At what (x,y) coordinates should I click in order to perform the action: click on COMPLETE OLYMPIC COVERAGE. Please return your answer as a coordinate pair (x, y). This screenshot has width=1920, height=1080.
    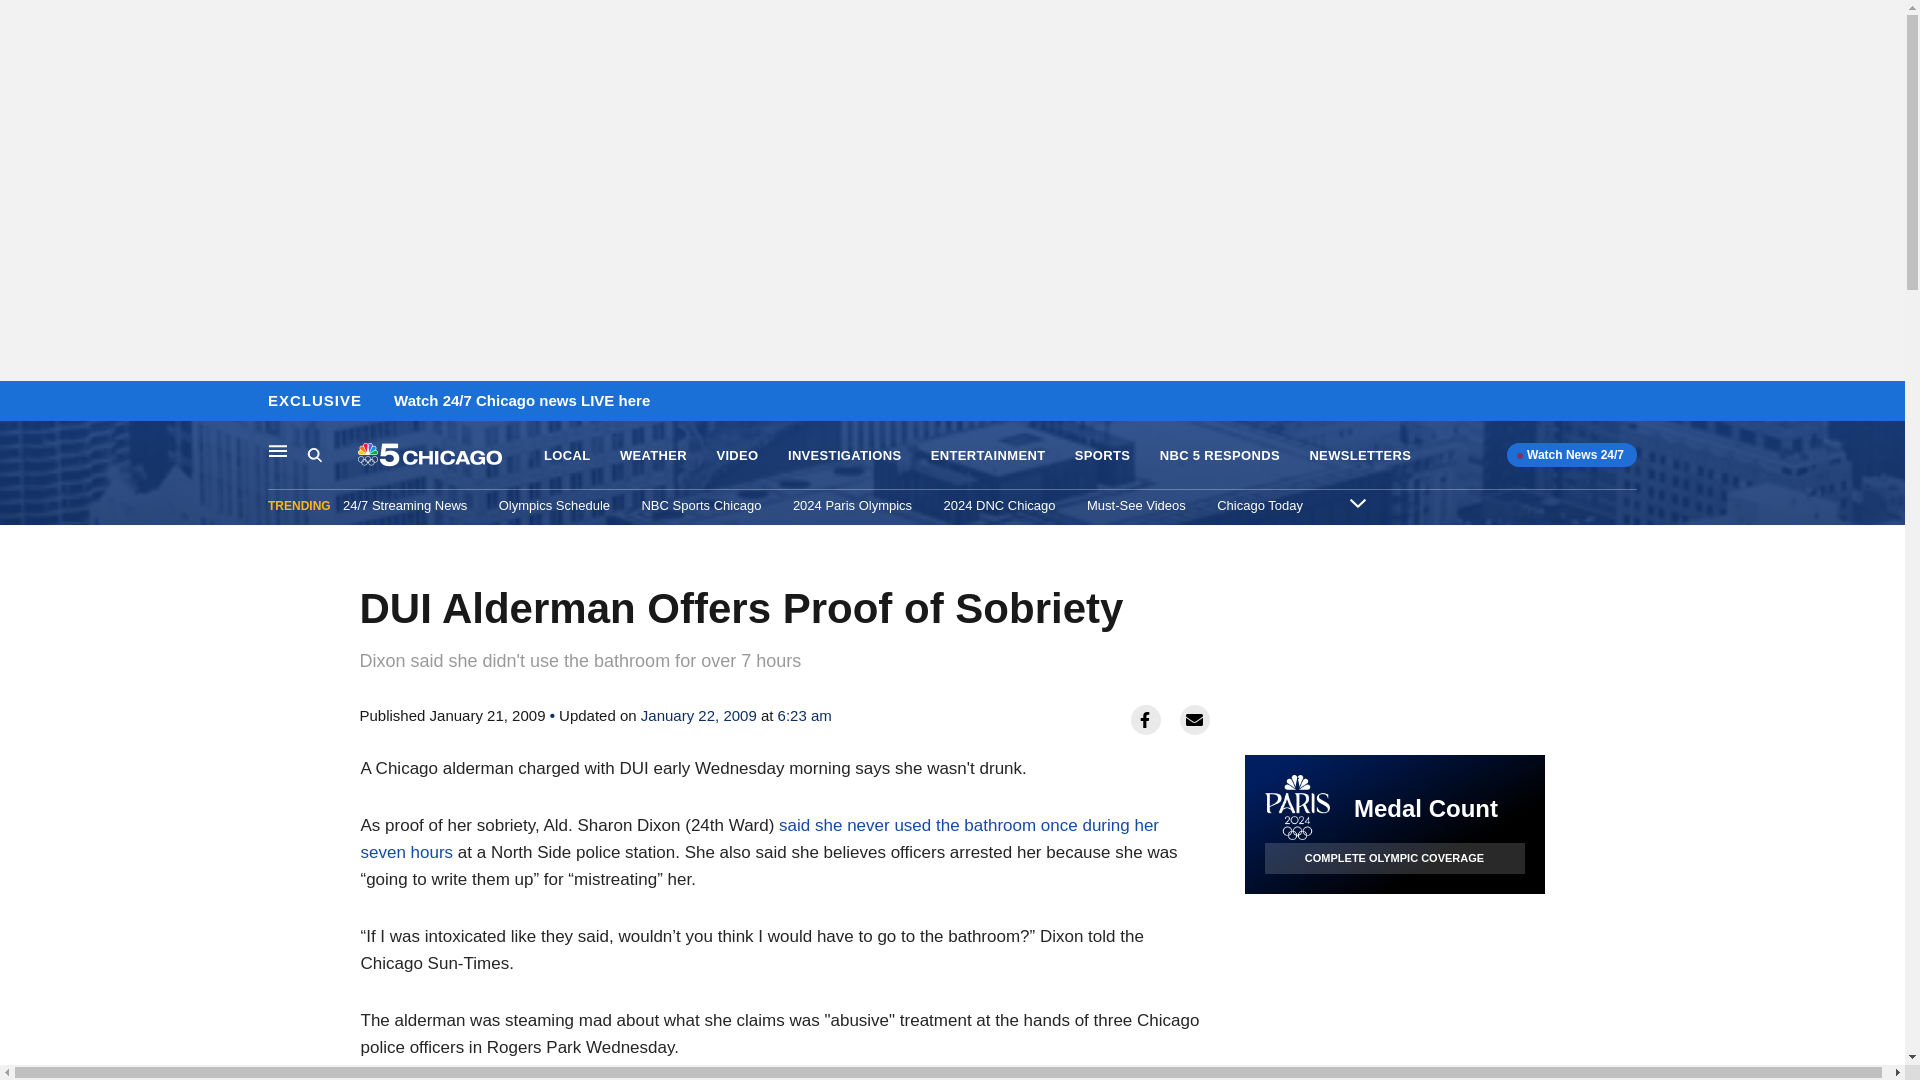
    Looking at the image, I should click on (1394, 858).